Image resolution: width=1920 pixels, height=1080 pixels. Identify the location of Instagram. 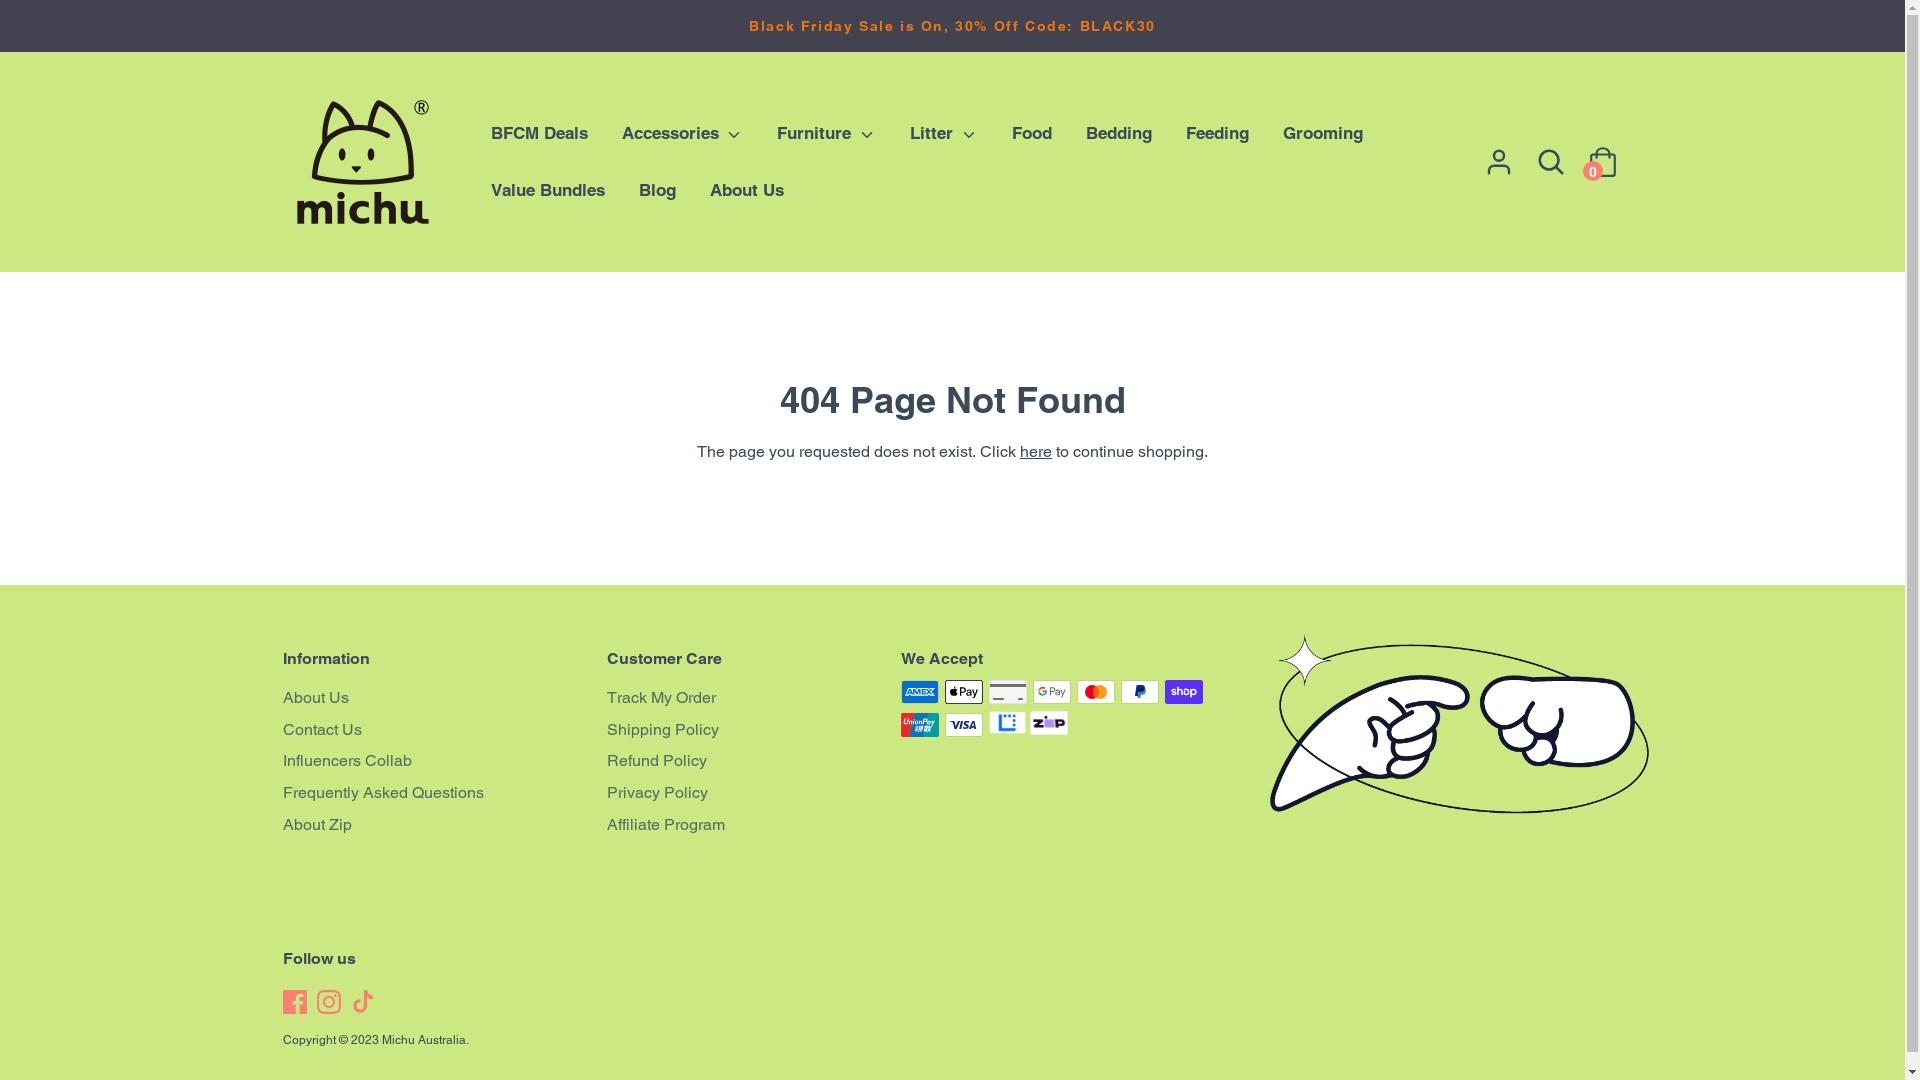
(330, 1002).